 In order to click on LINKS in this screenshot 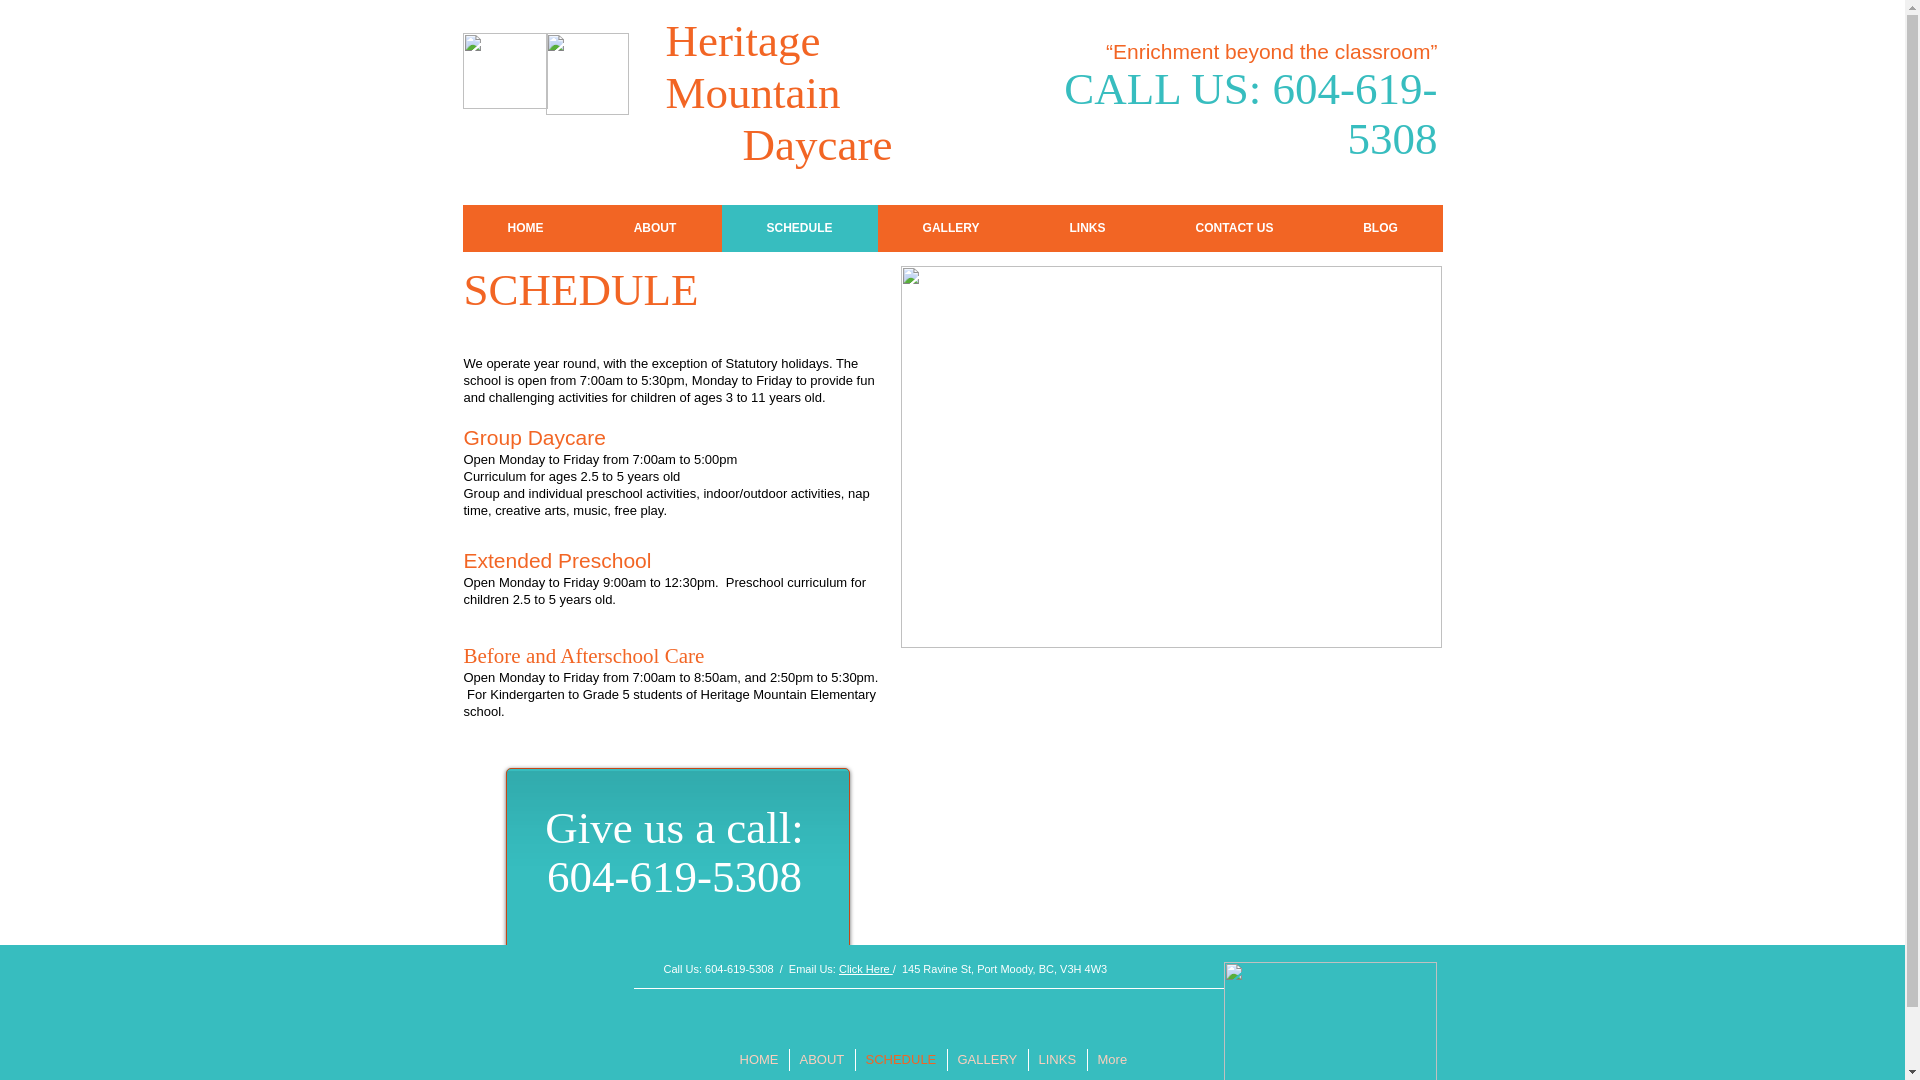, I will do `click(1056, 1060)`.